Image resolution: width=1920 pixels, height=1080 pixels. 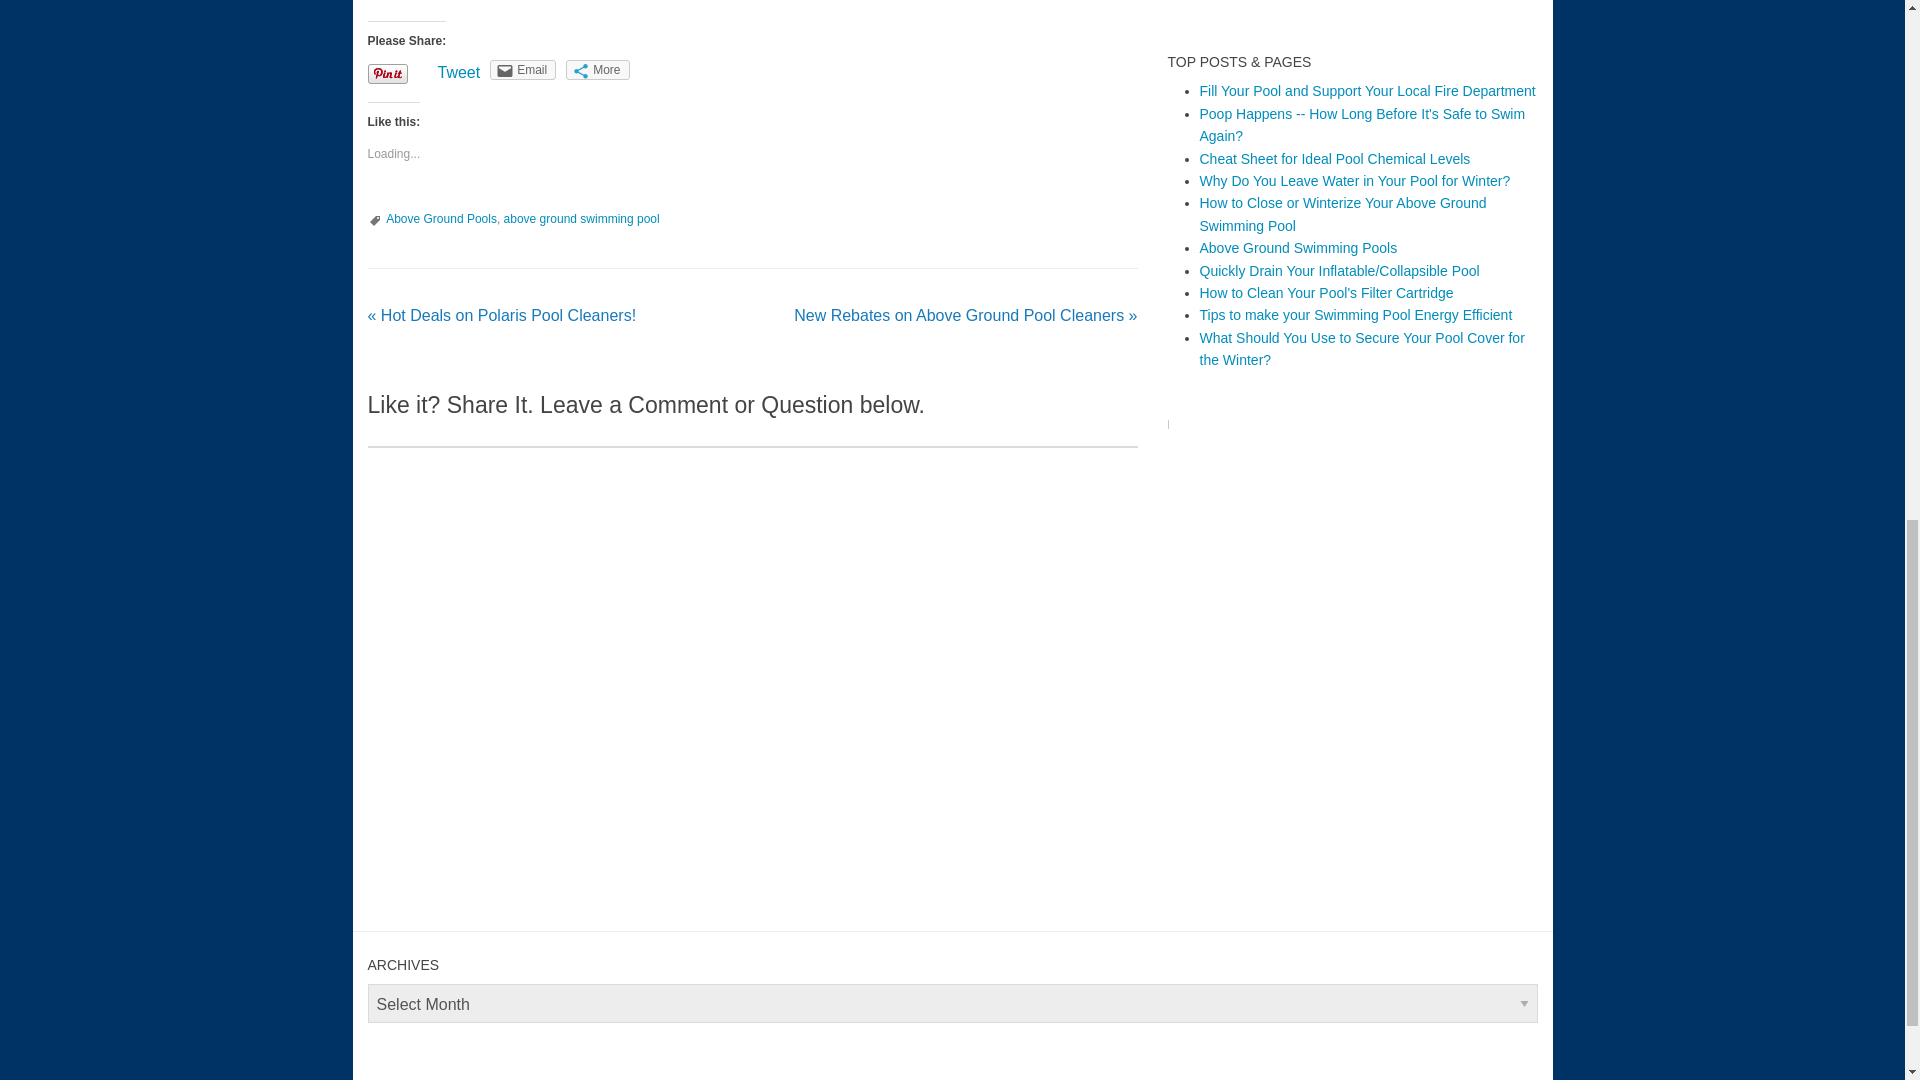 I want to click on More, so click(x=598, y=70).